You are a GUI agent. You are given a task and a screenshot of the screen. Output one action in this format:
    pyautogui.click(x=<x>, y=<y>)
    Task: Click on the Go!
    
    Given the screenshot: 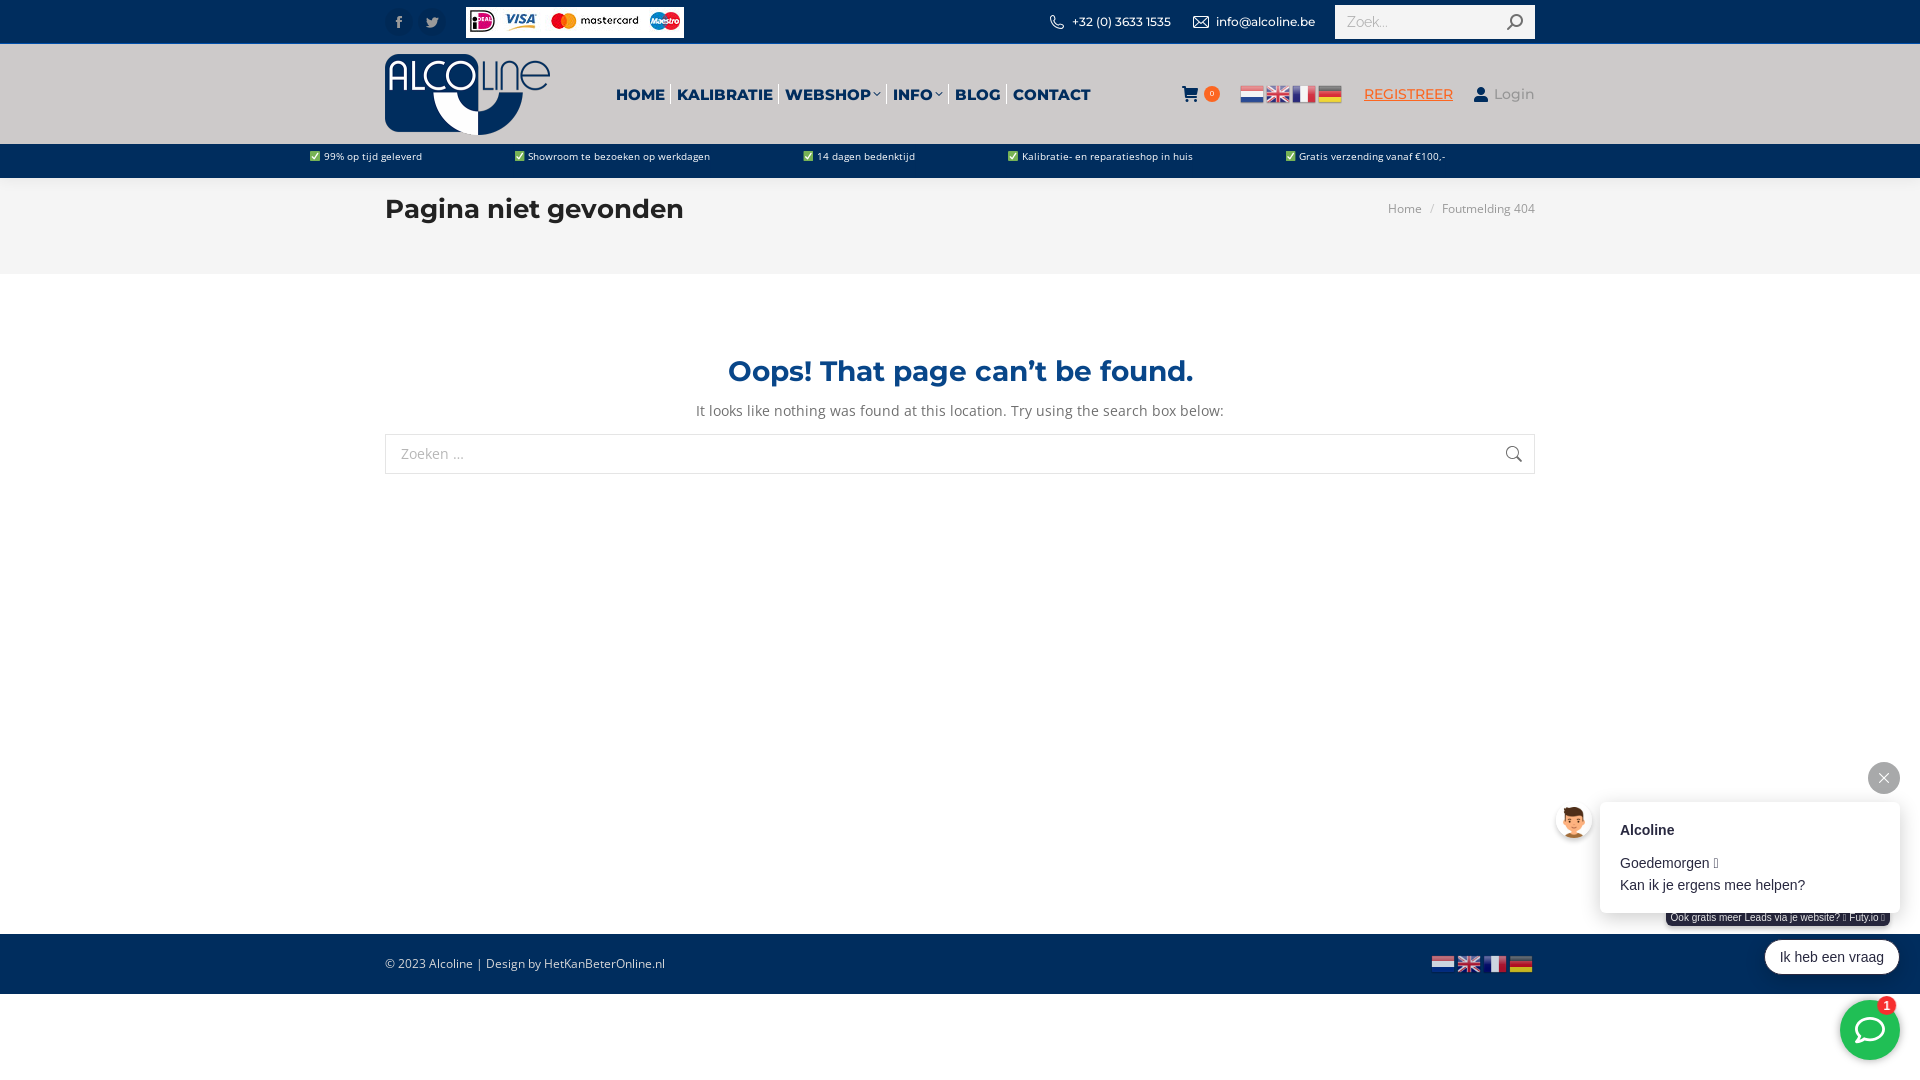 What is the action you would take?
    pyautogui.click(x=1567, y=456)
    